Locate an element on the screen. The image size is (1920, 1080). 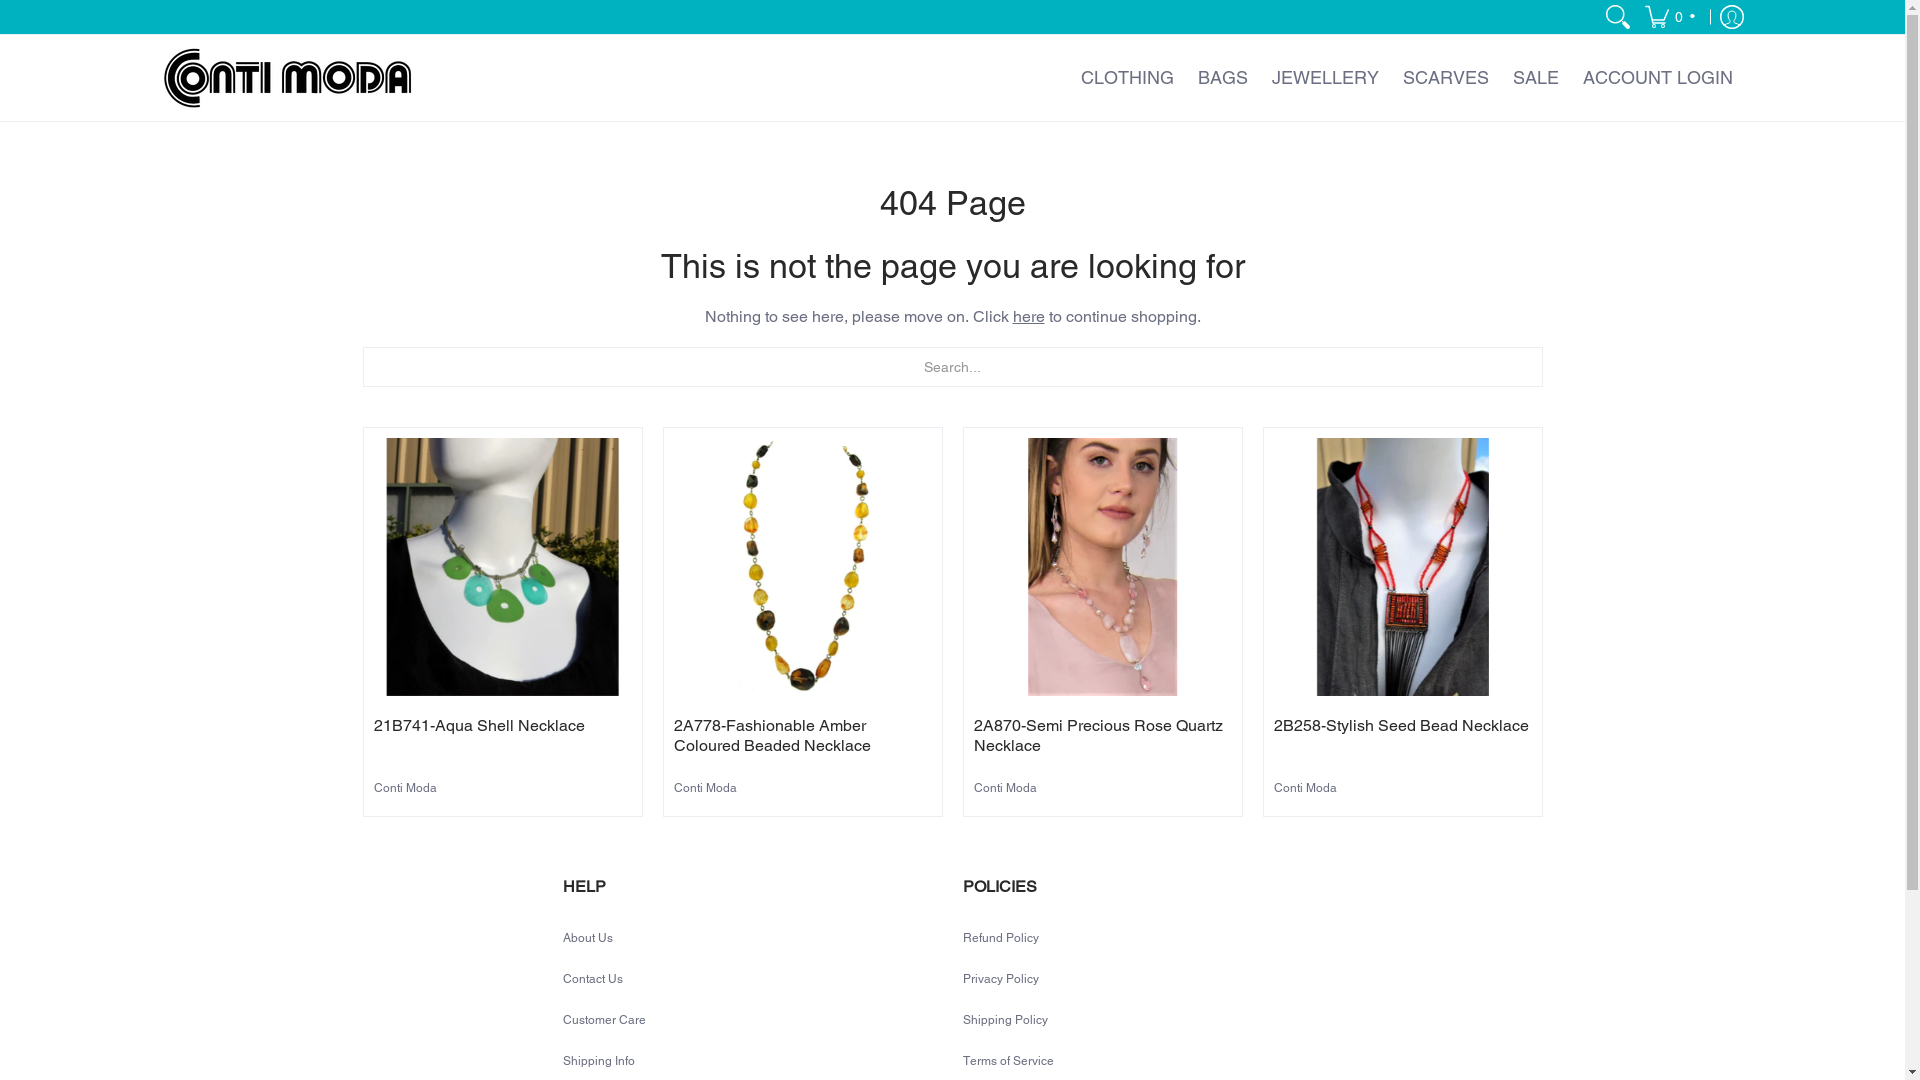
2B258-Stylish Seed Bead Necklace is located at coordinates (1402, 726).